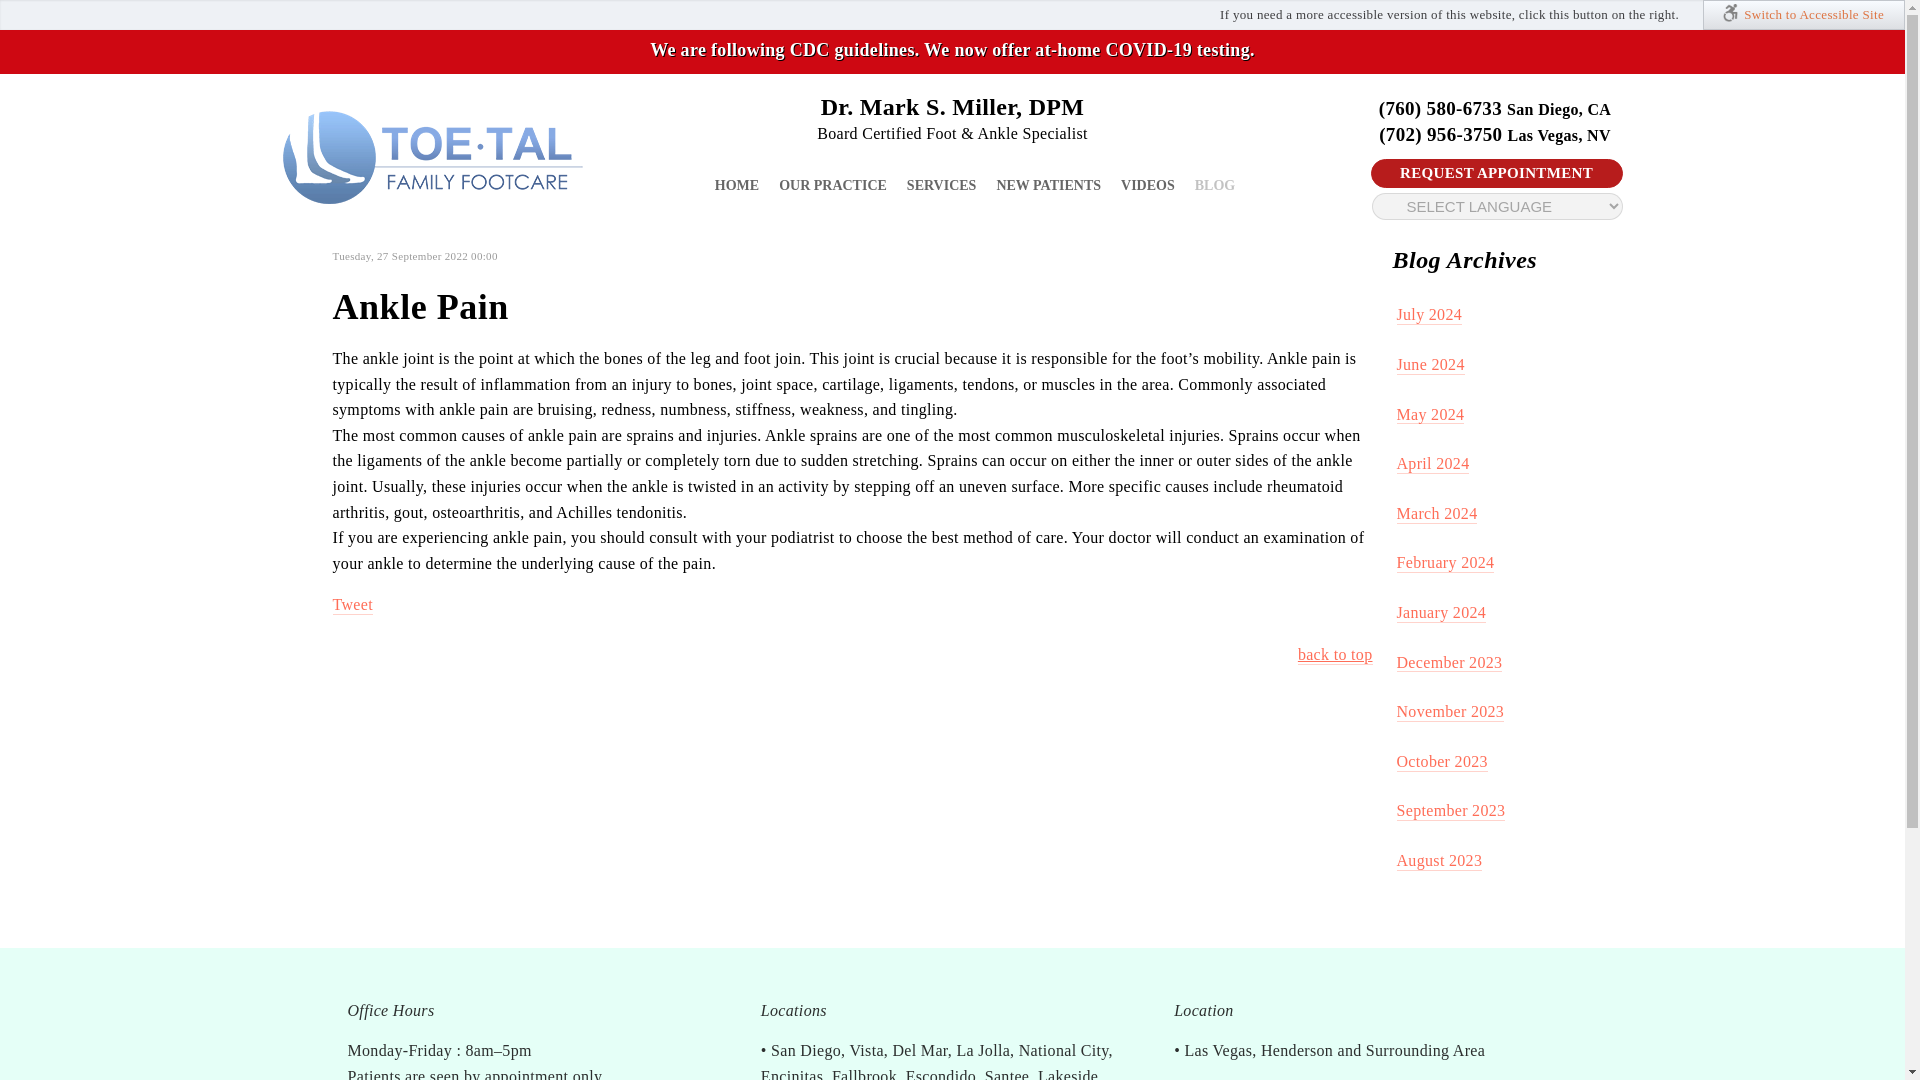 This screenshot has width=1920, height=1080. I want to click on HOME, so click(736, 186).